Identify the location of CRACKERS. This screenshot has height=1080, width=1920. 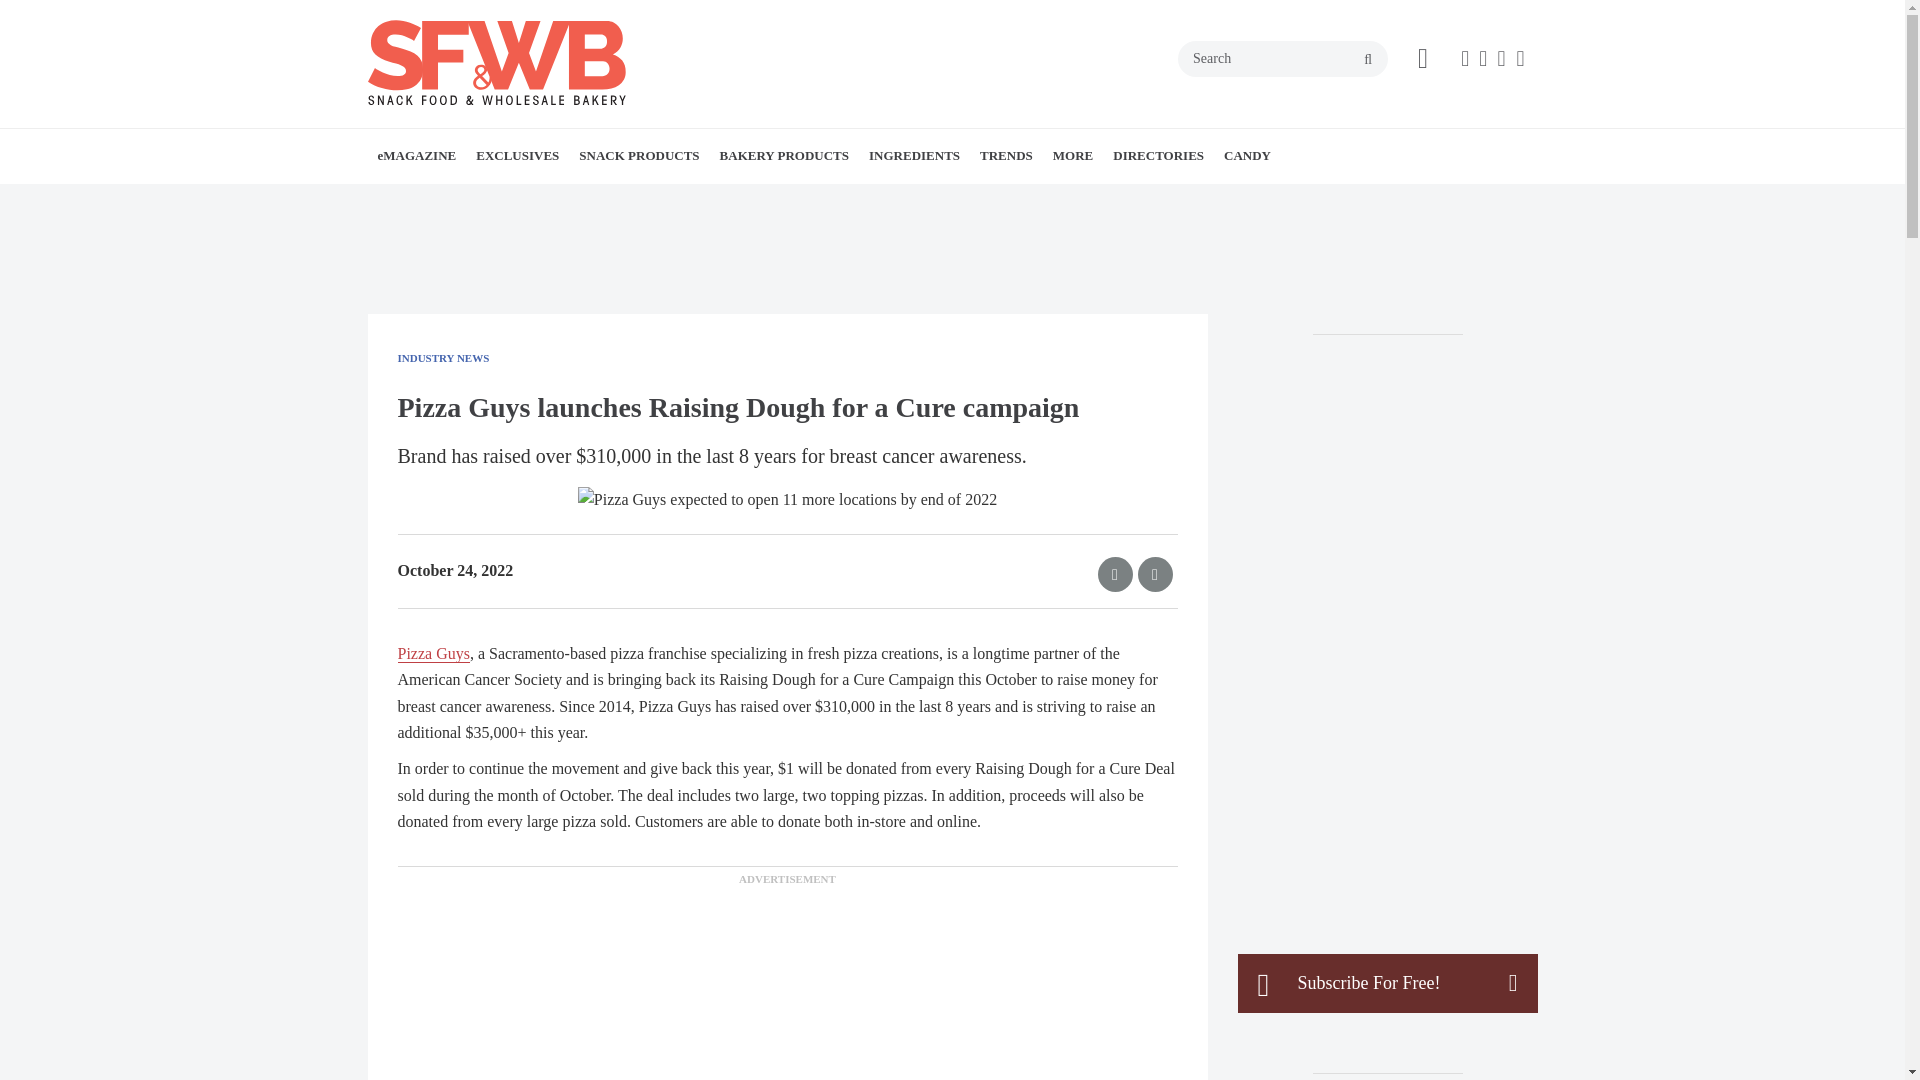
(712, 200).